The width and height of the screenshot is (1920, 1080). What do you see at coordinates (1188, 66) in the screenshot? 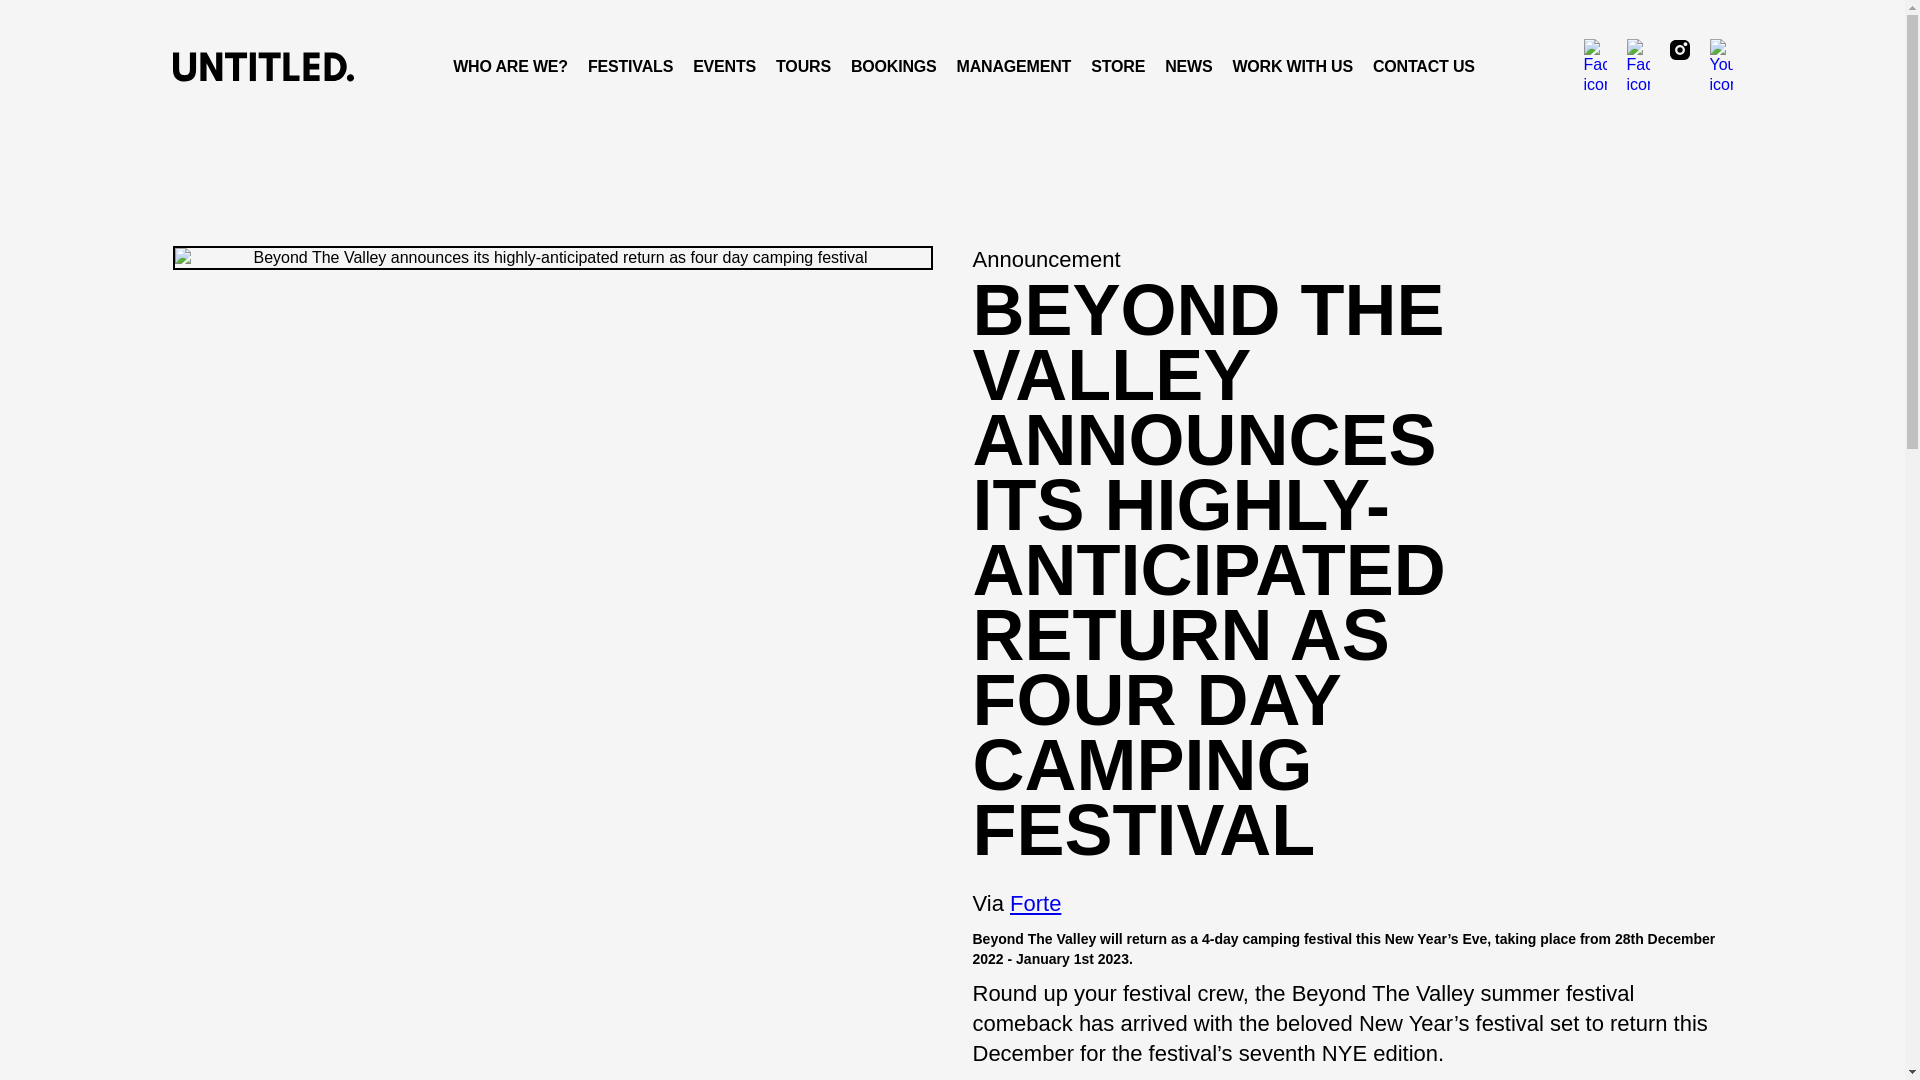
I see `NEWS` at bounding box center [1188, 66].